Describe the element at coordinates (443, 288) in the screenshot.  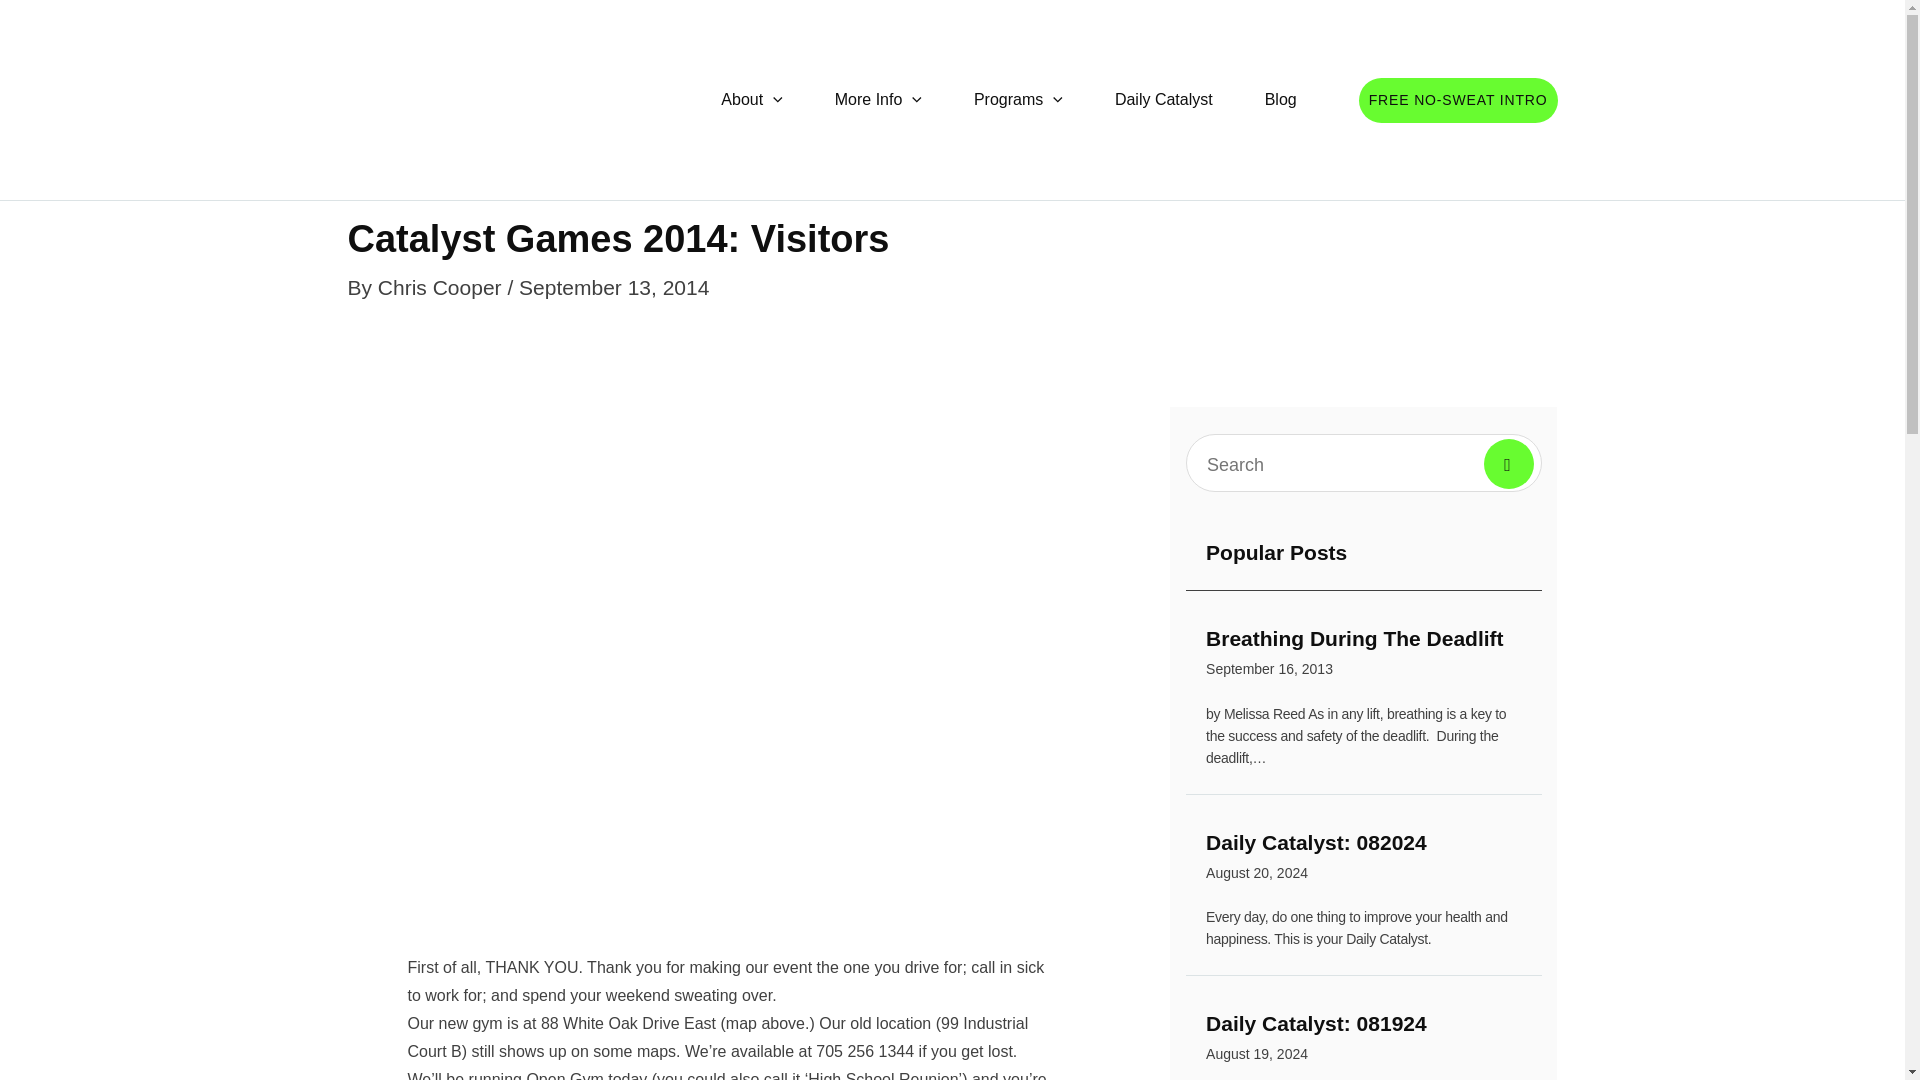
I see `Chris Cooper` at that location.